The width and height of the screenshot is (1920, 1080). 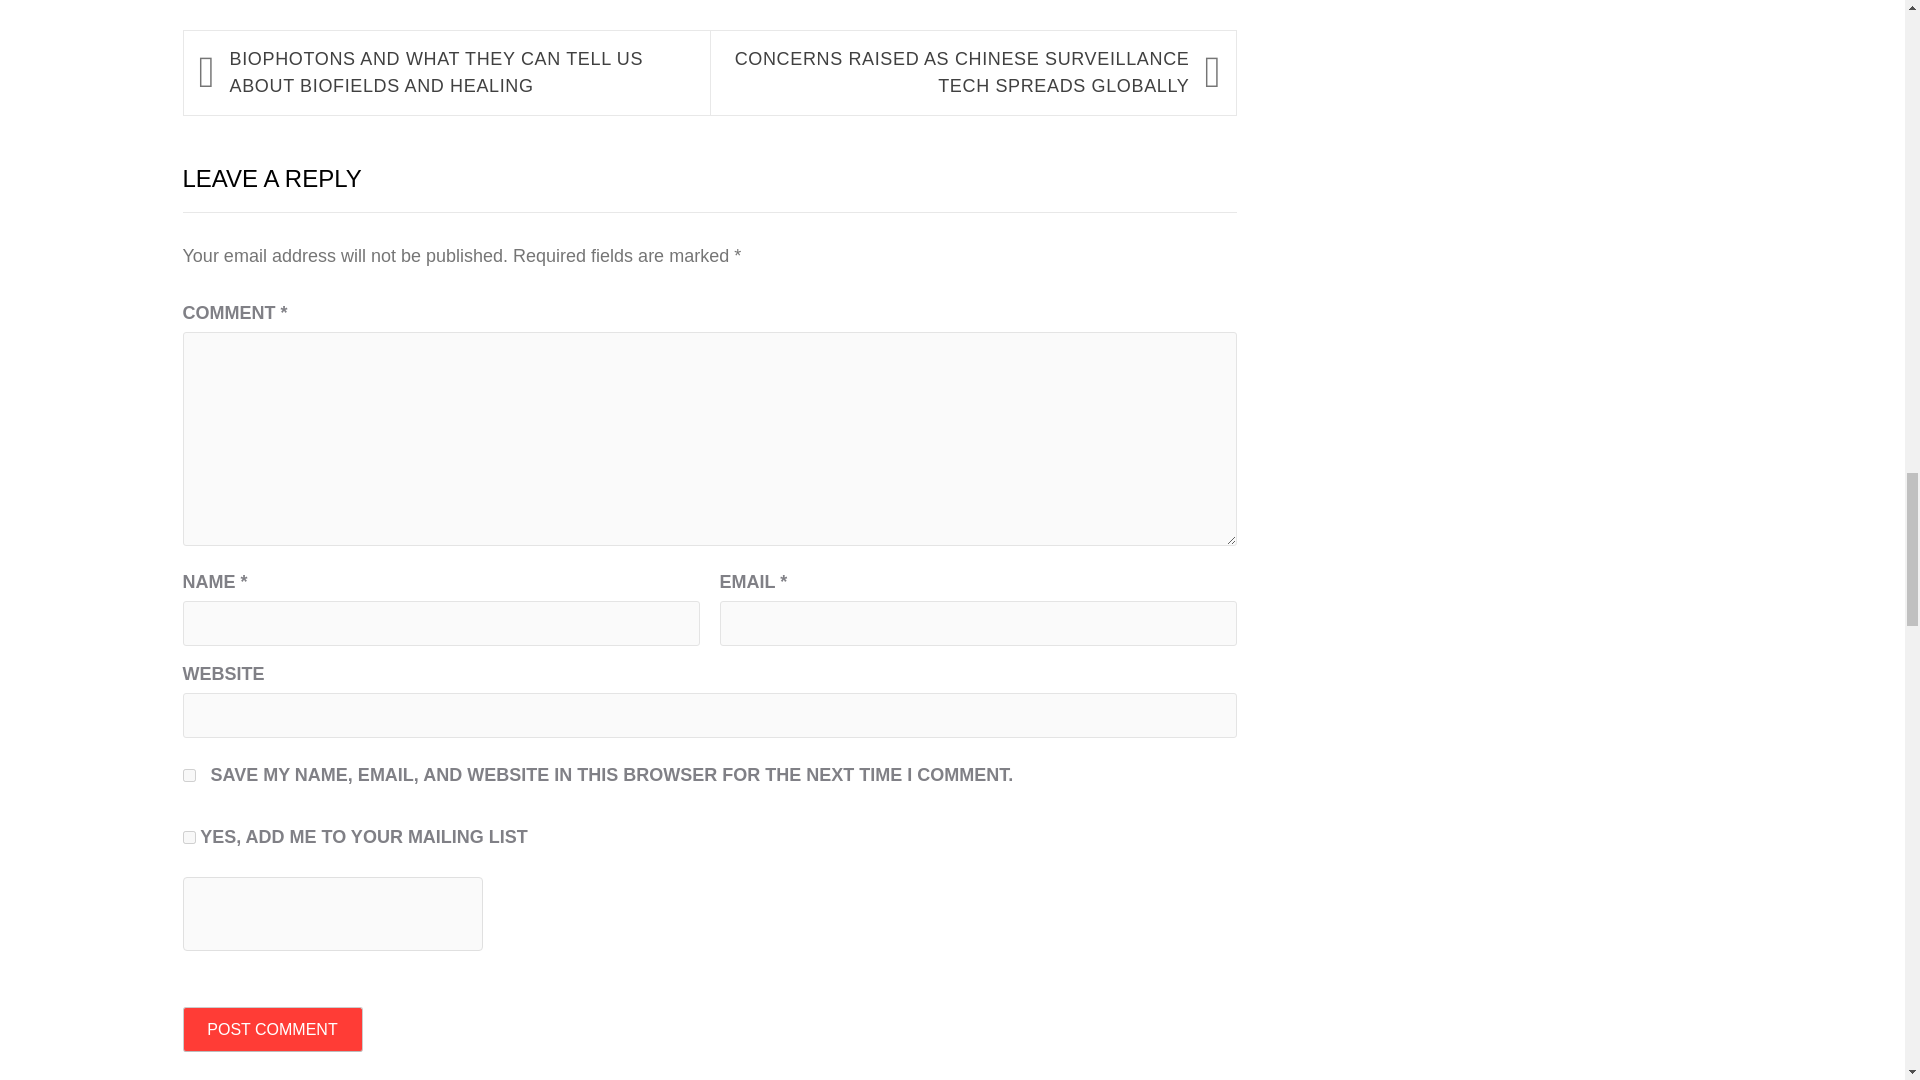 What do you see at coordinates (272, 1028) in the screenshot?
I see `Post Comment` at bounding box center [272, 1028].